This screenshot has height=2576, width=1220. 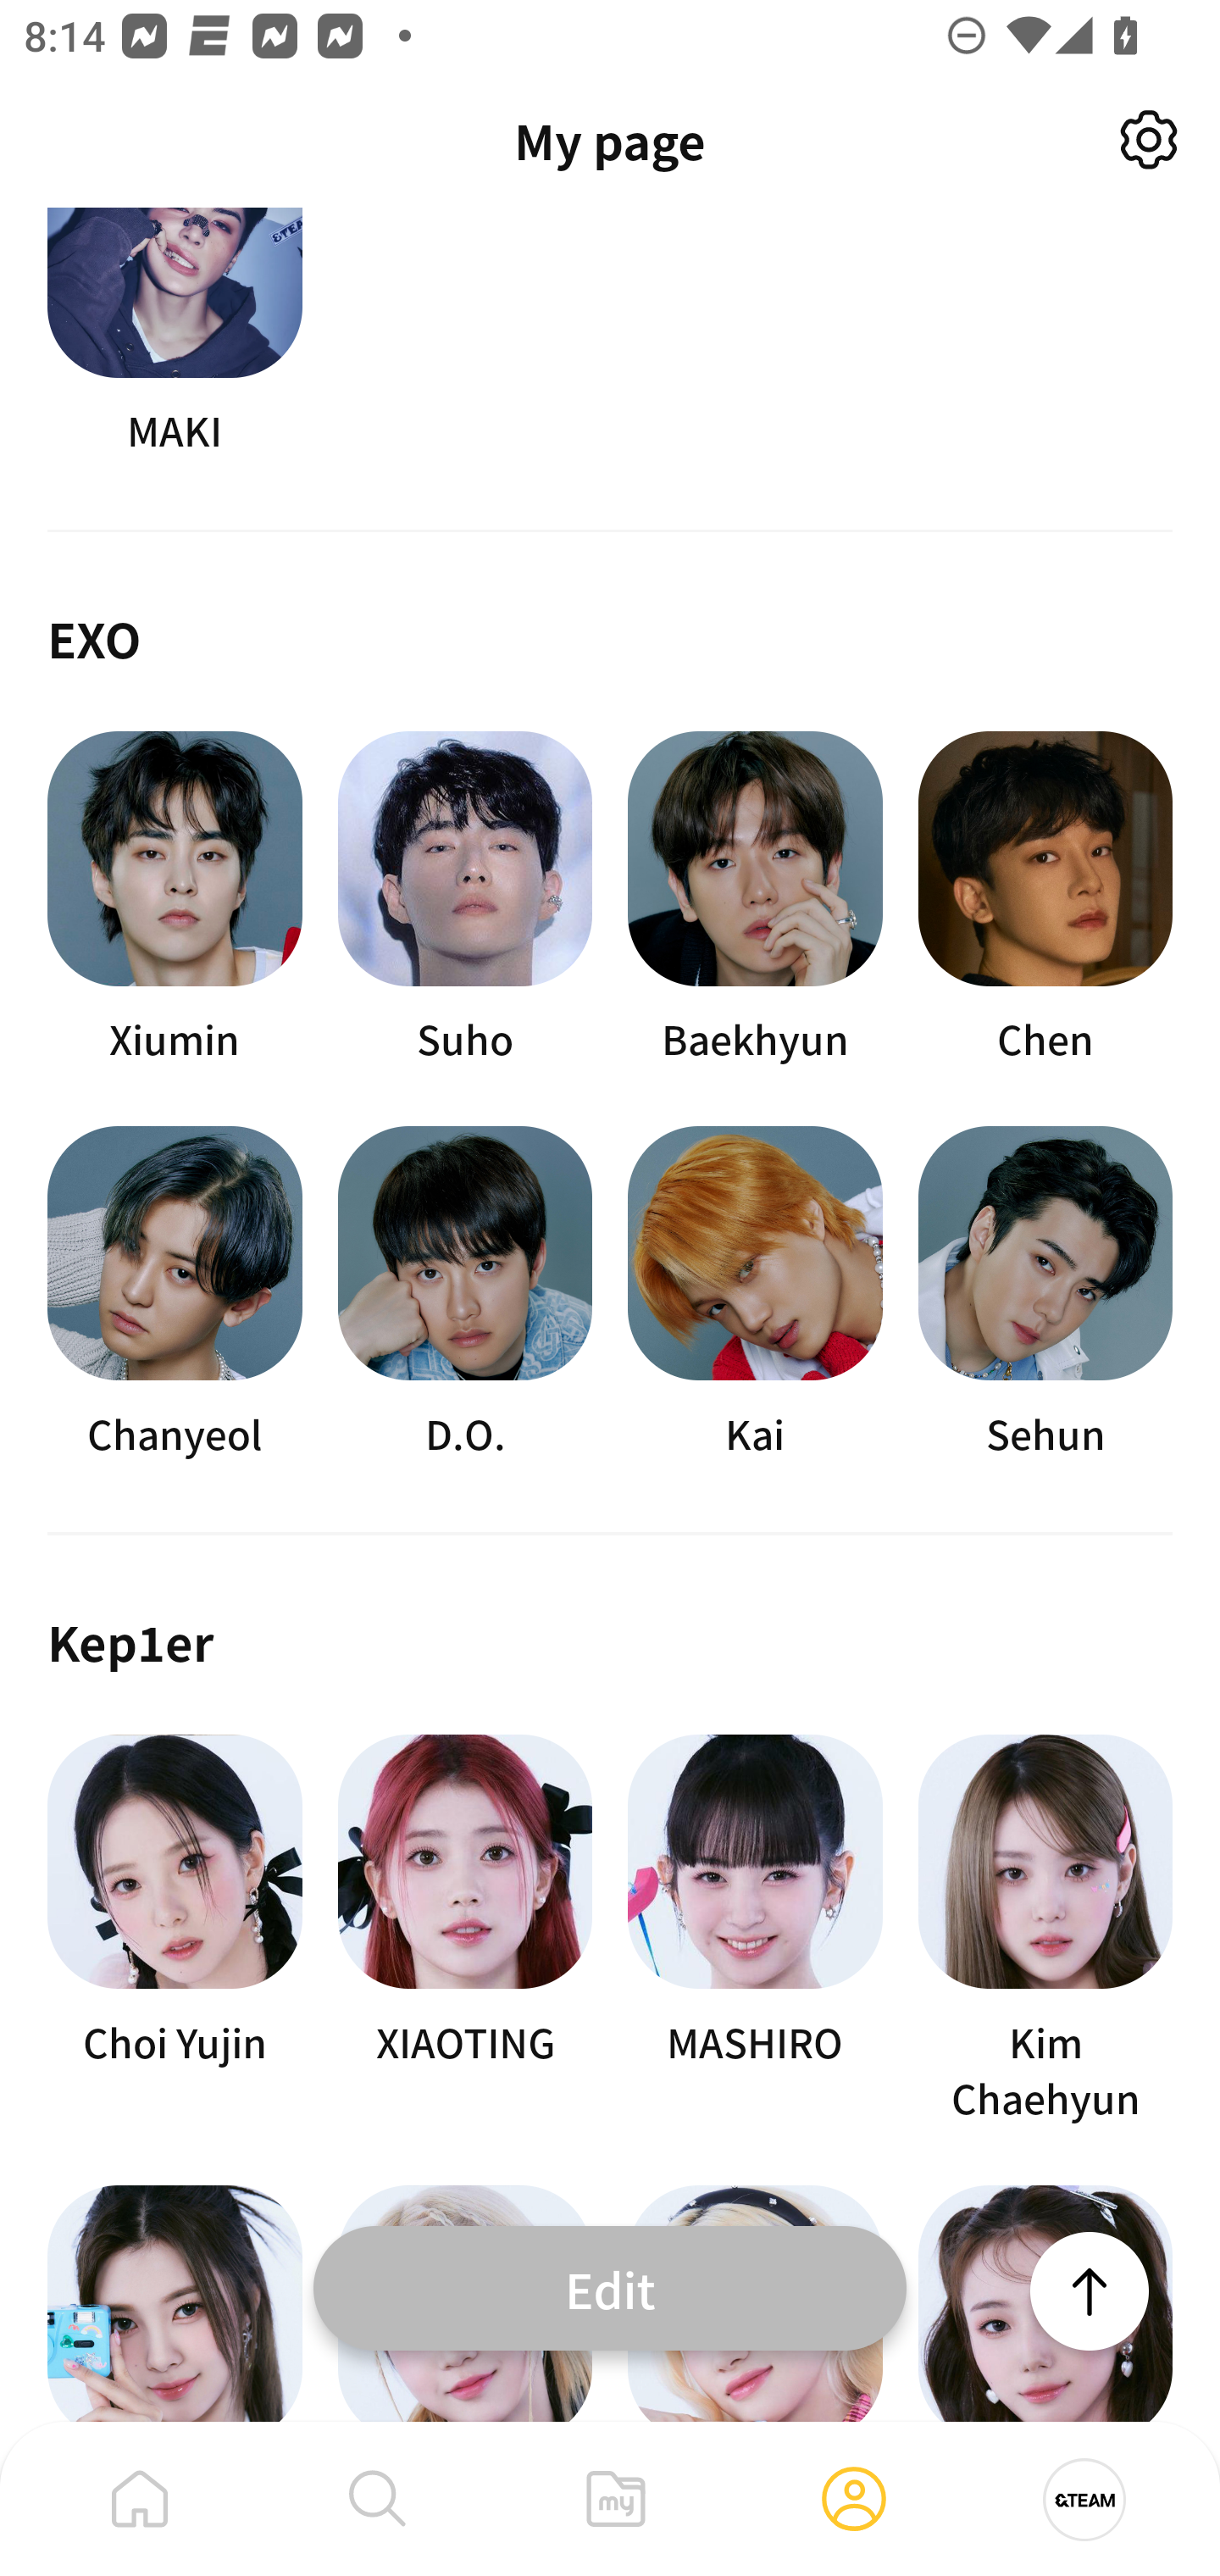 What do you see at coordinates (175, 1293) in the screenshot?
I see `Chanyeol` at bounding box center [175, 1293].